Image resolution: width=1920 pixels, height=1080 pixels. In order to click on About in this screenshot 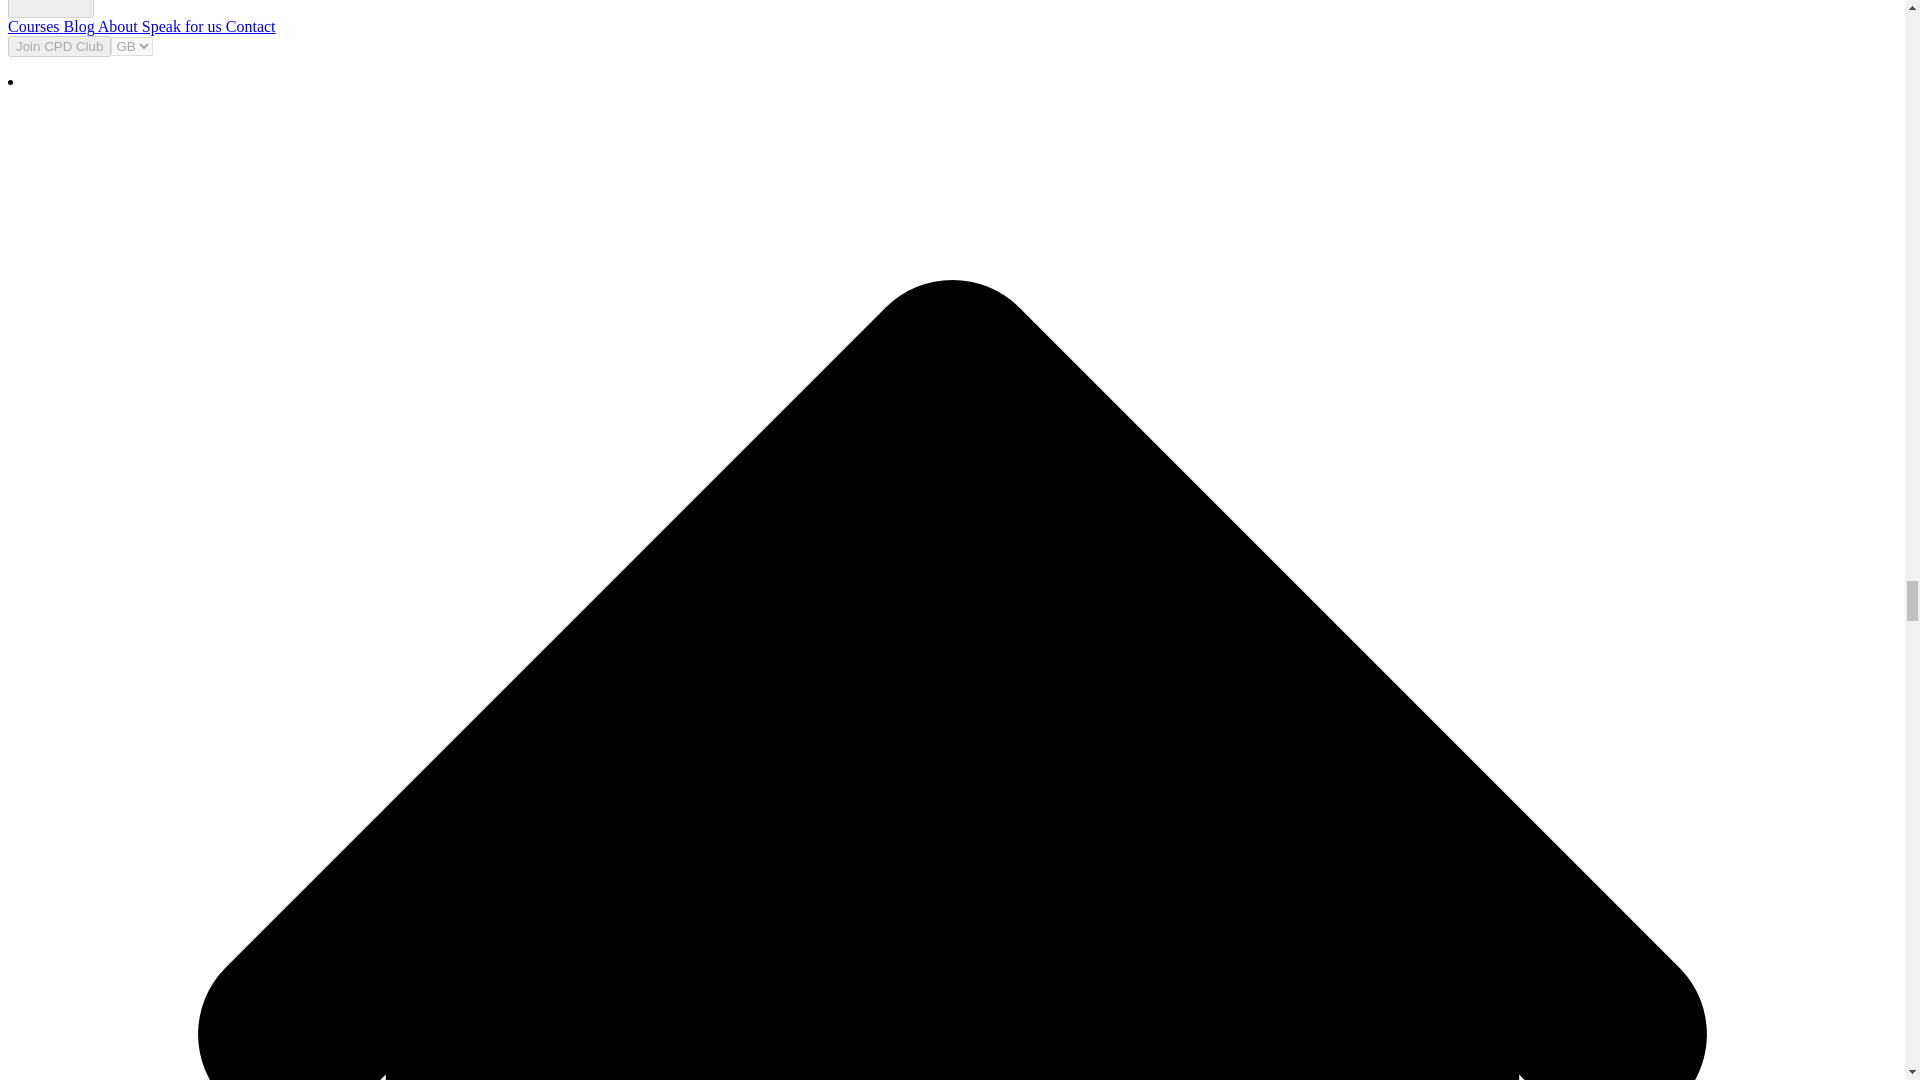, I will do `click(116, 26)`.